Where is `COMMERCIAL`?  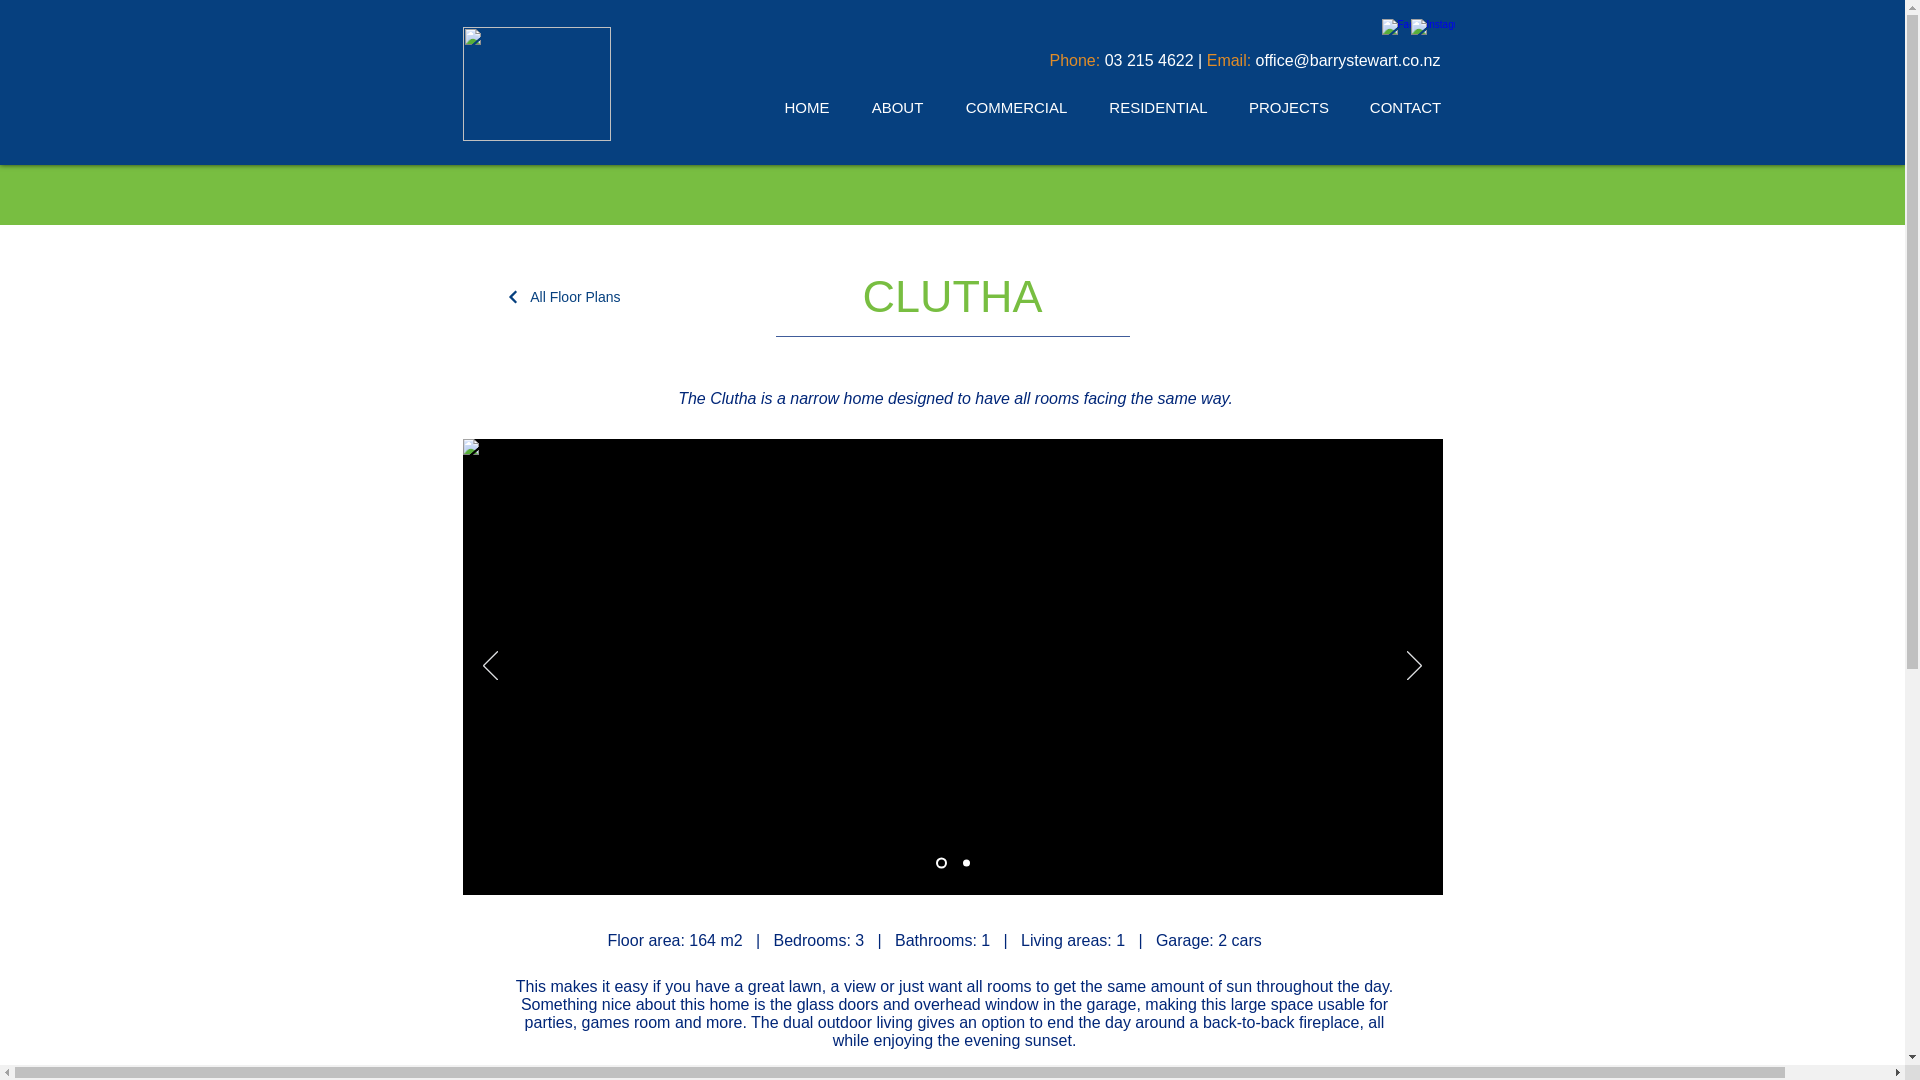 COMMERCIAL is located at coordinates (1016, 107).